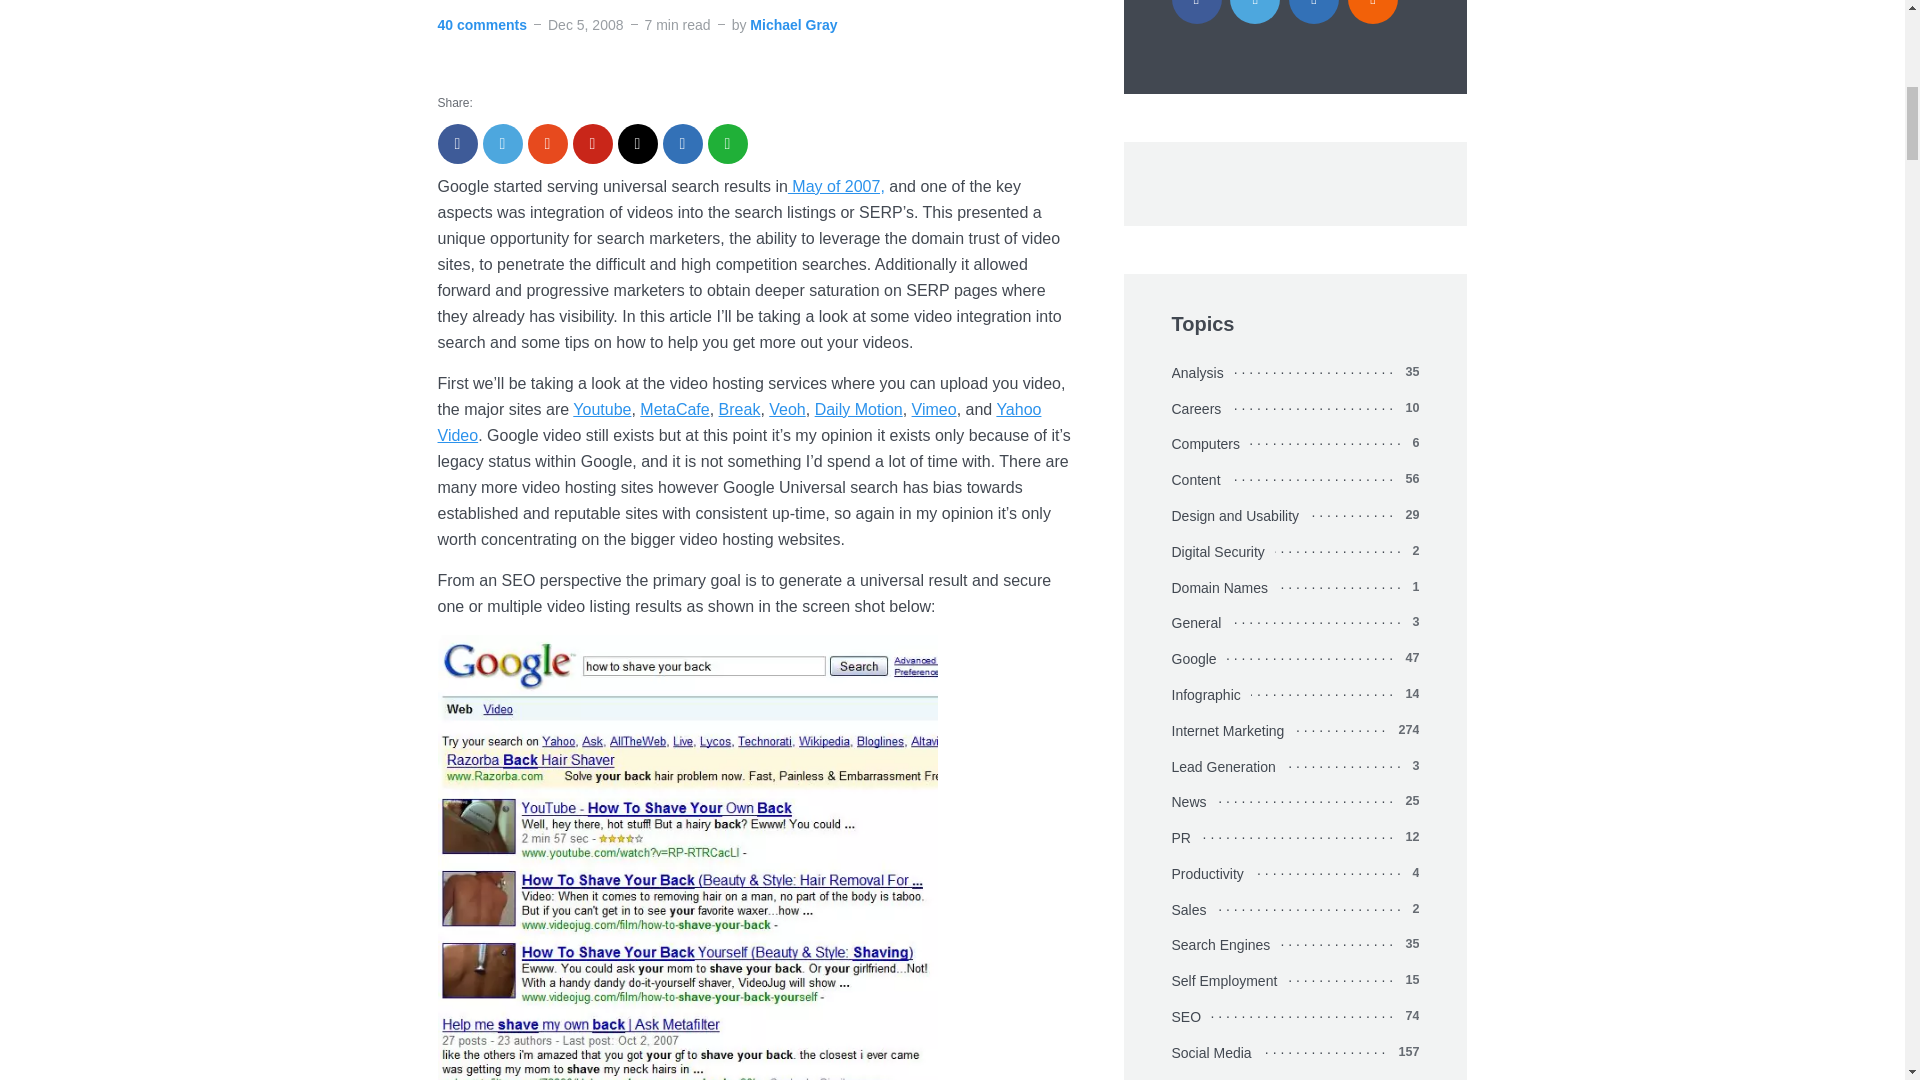 This screenshot has width=1920, height=1080. Describe the element at coordinates (602, 408) in the screenshot. I see `Youtube` at that location.